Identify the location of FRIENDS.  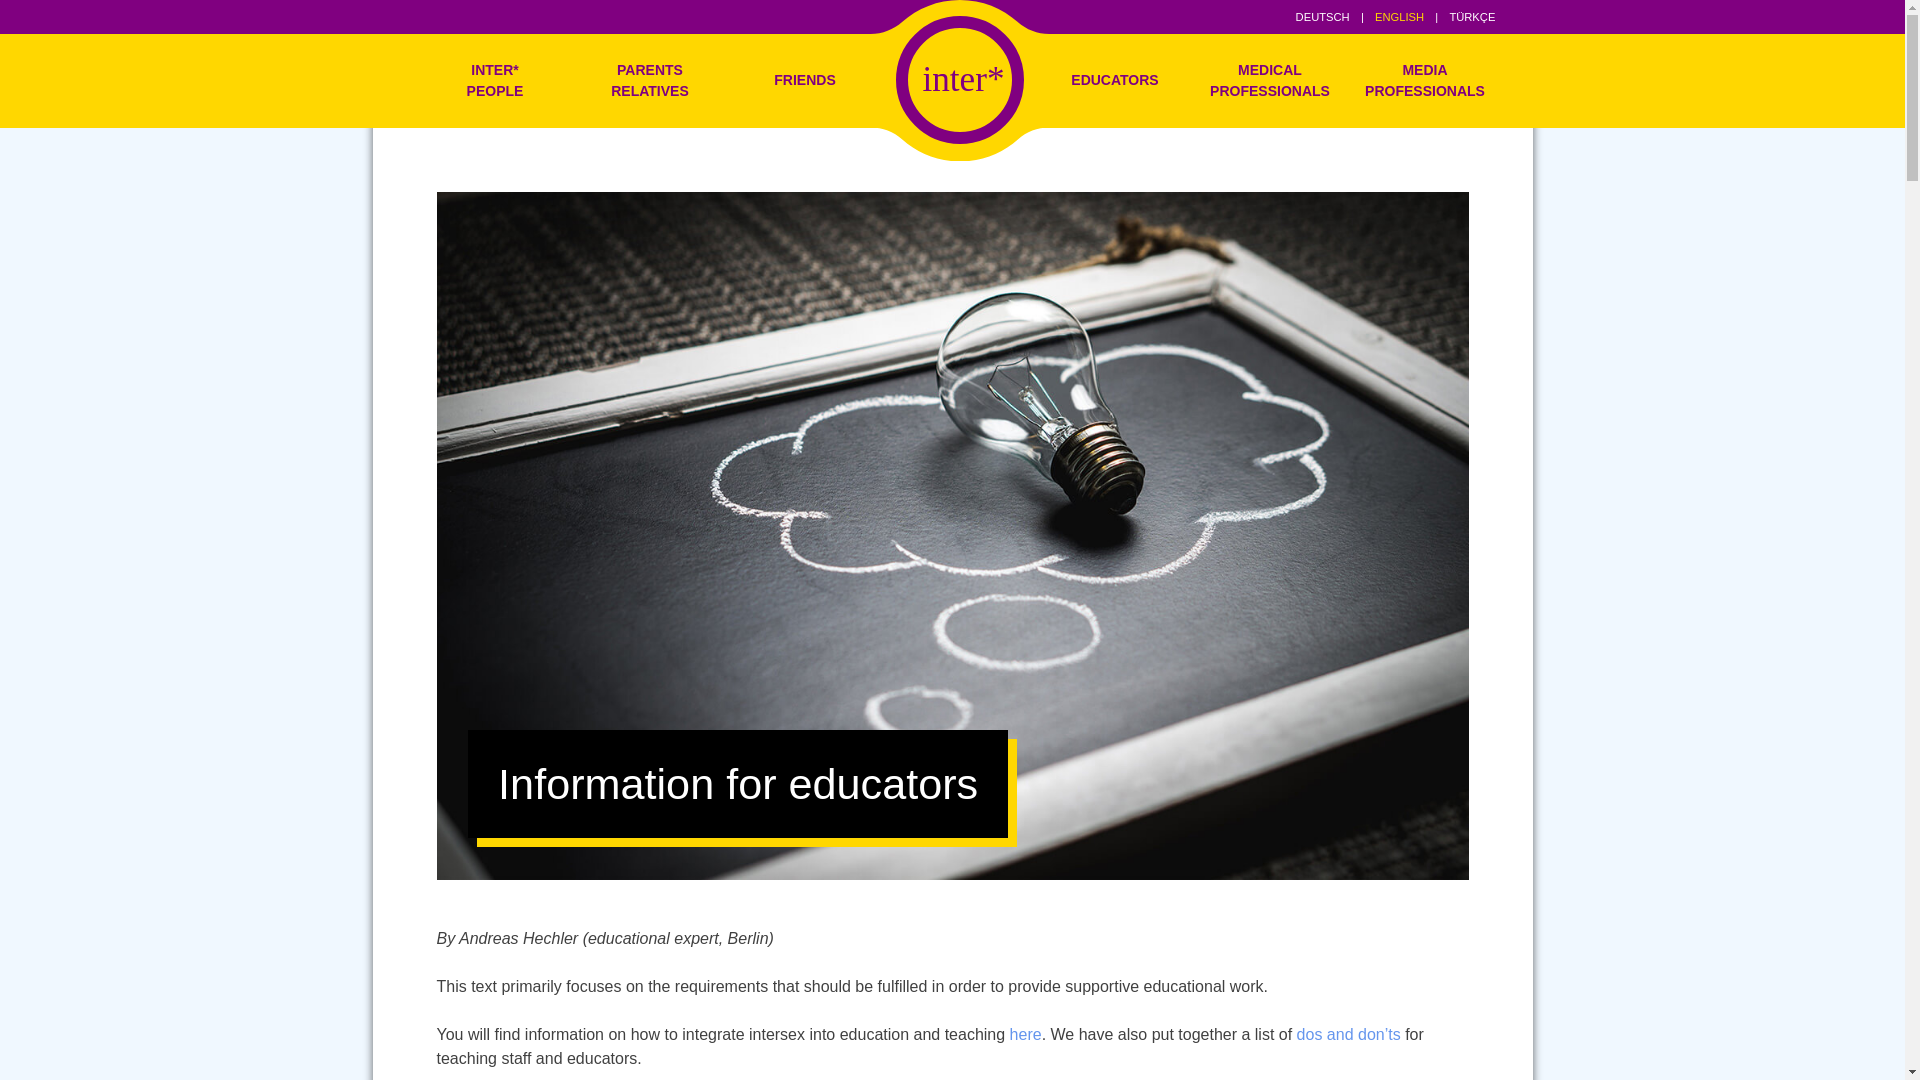
(805, 80).